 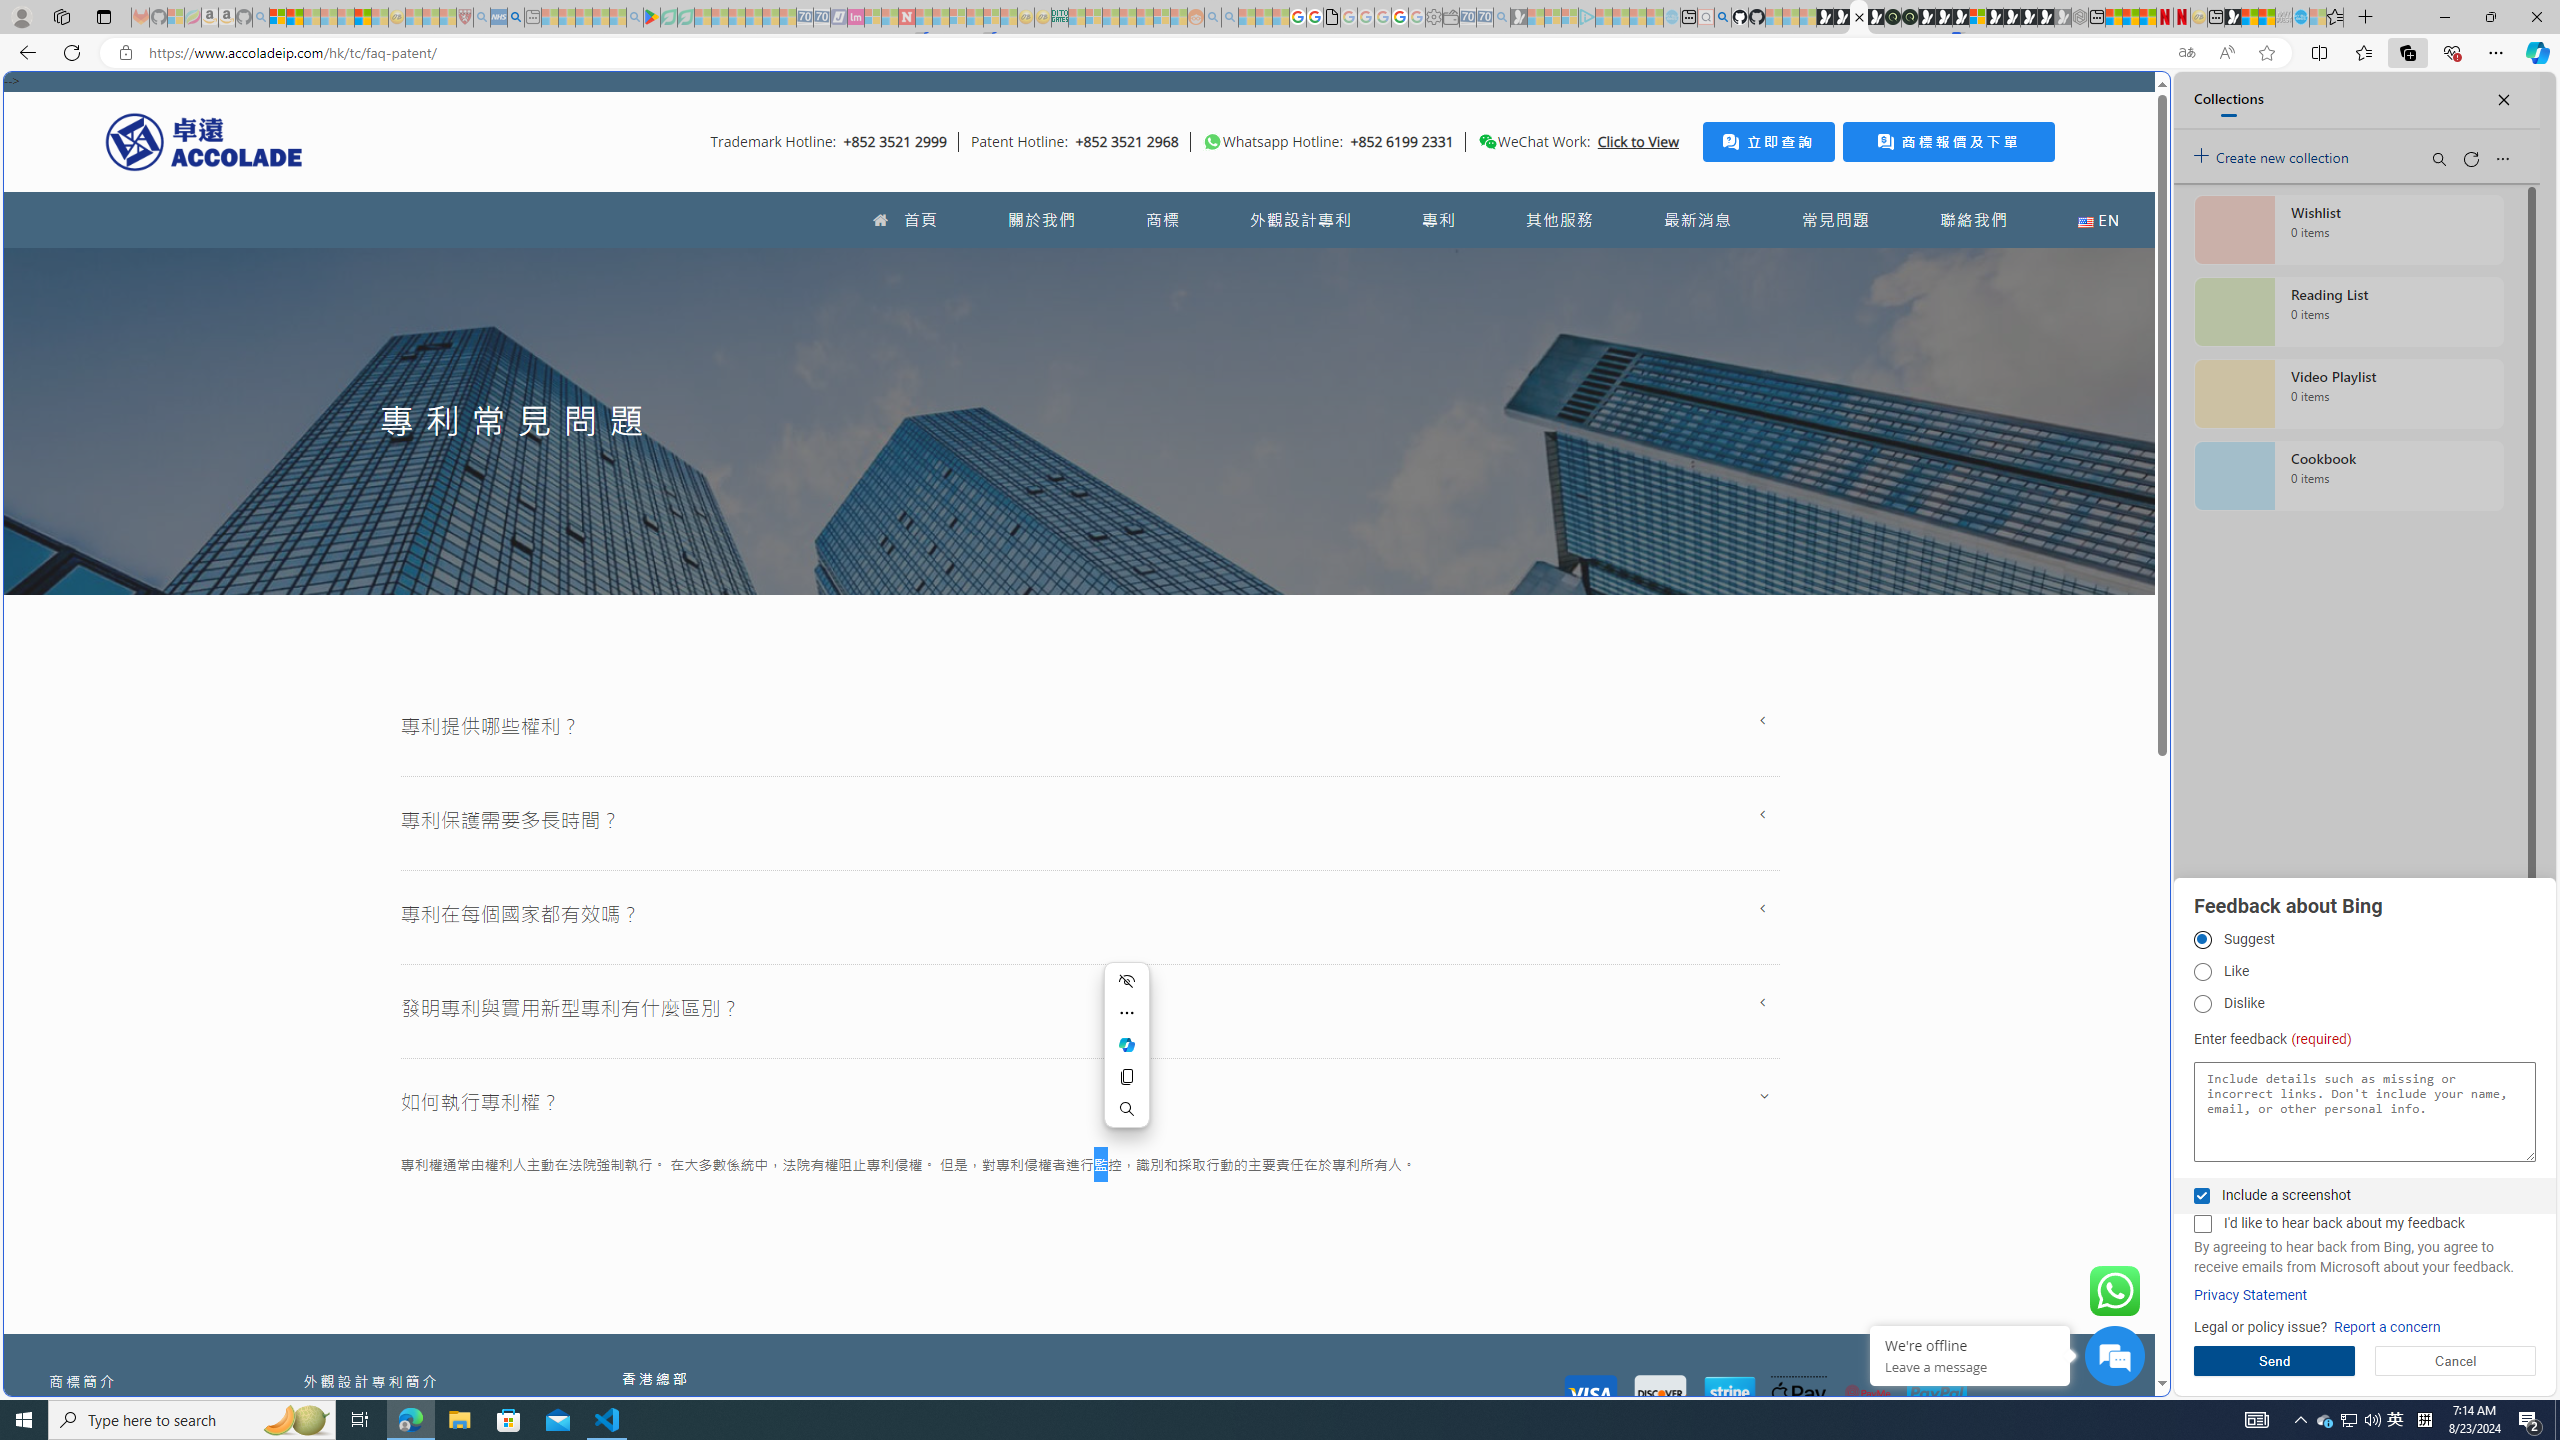 I want to click on DITOGAMES AG Imprint, so click(x=1059, y=17).